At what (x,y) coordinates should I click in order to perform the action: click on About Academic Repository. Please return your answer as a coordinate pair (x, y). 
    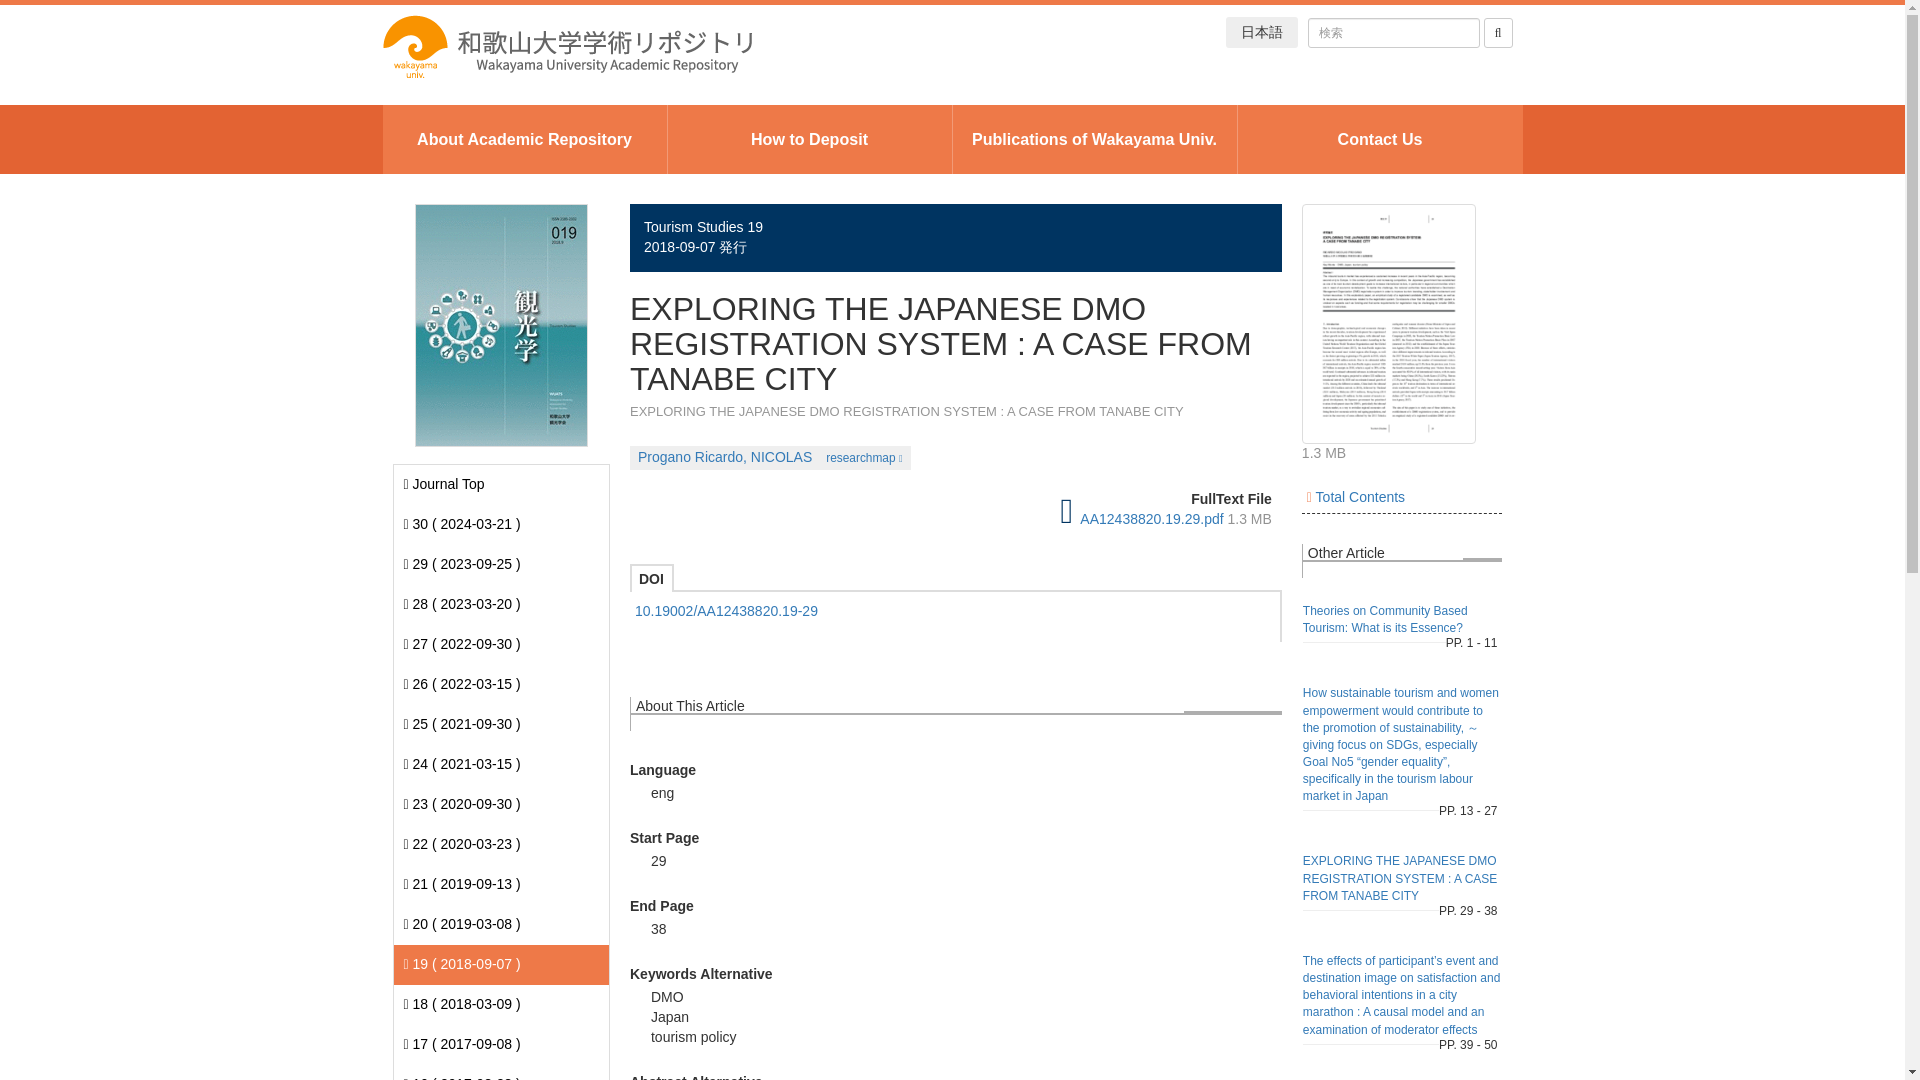
    Looking at the image, I should click on (524, 138).